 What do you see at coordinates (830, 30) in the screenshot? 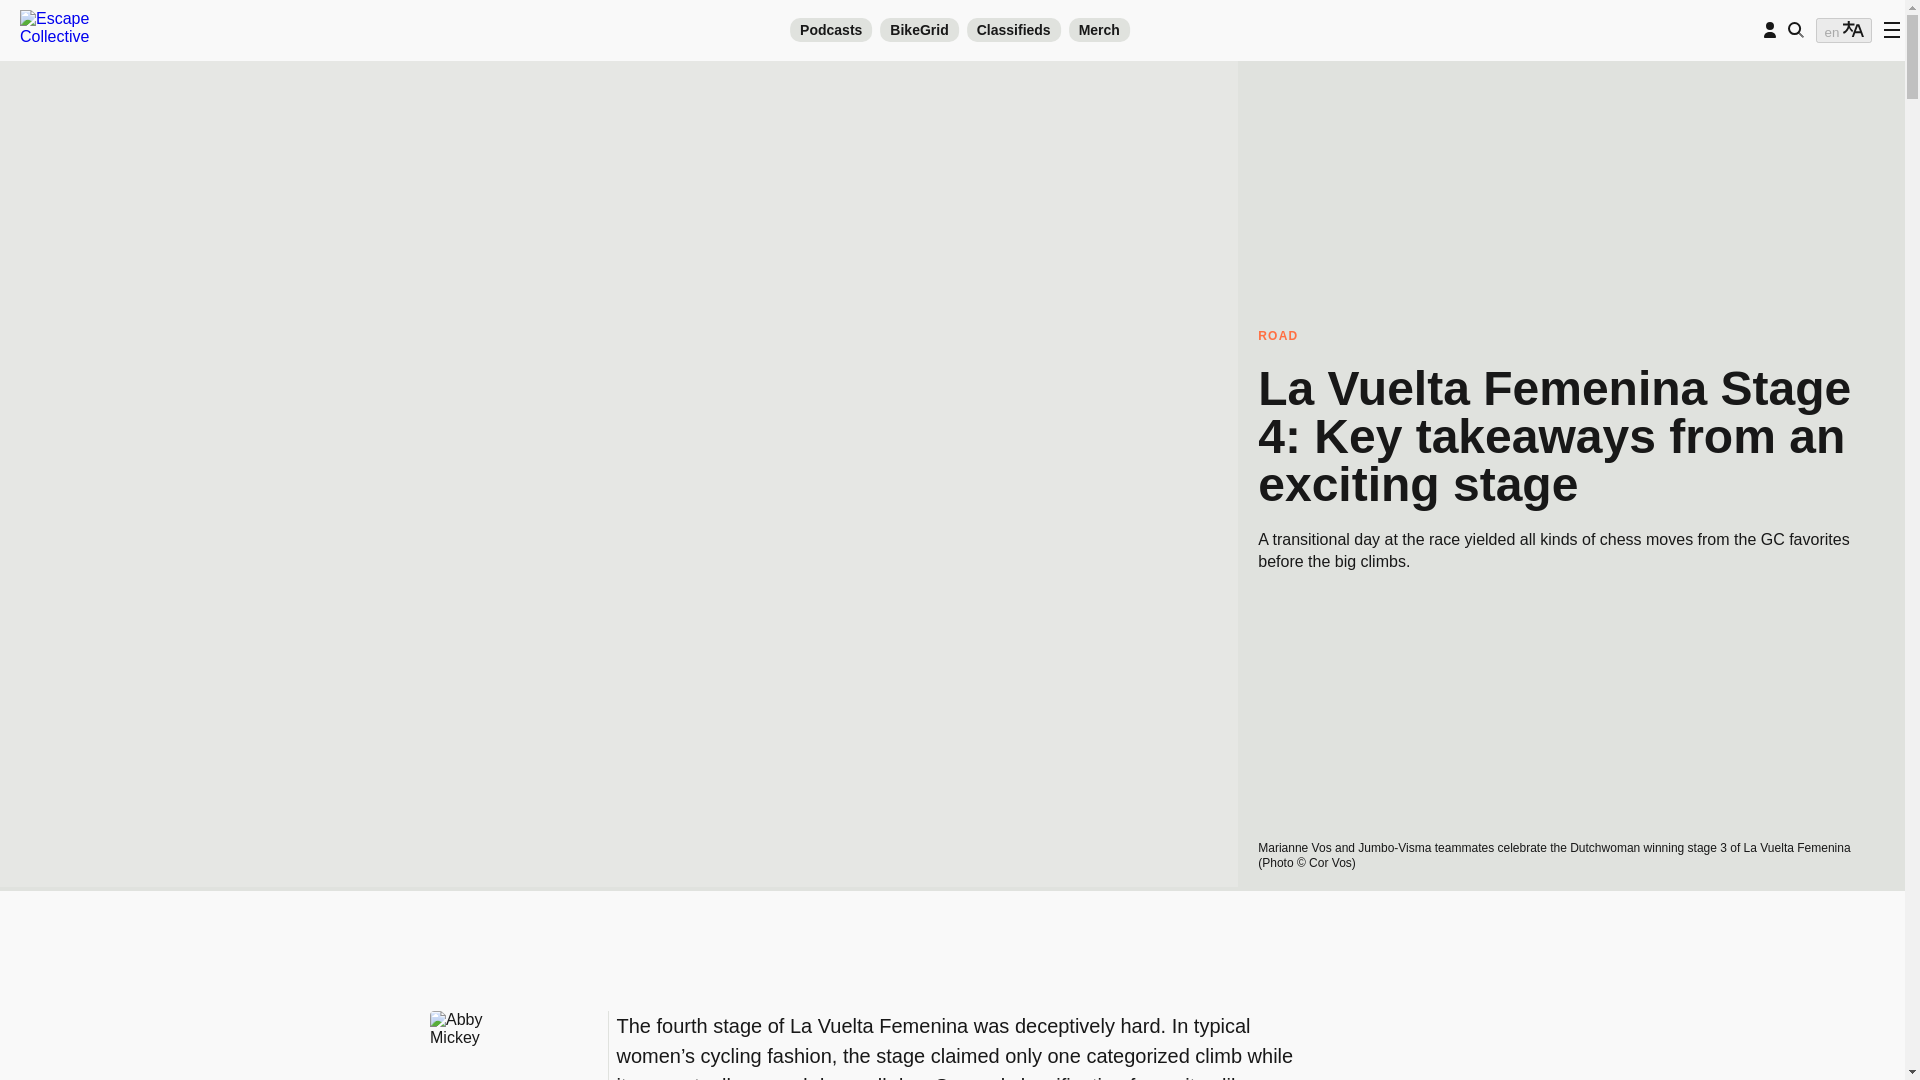
I see `Podcasts` at bounding box center [830, 30].